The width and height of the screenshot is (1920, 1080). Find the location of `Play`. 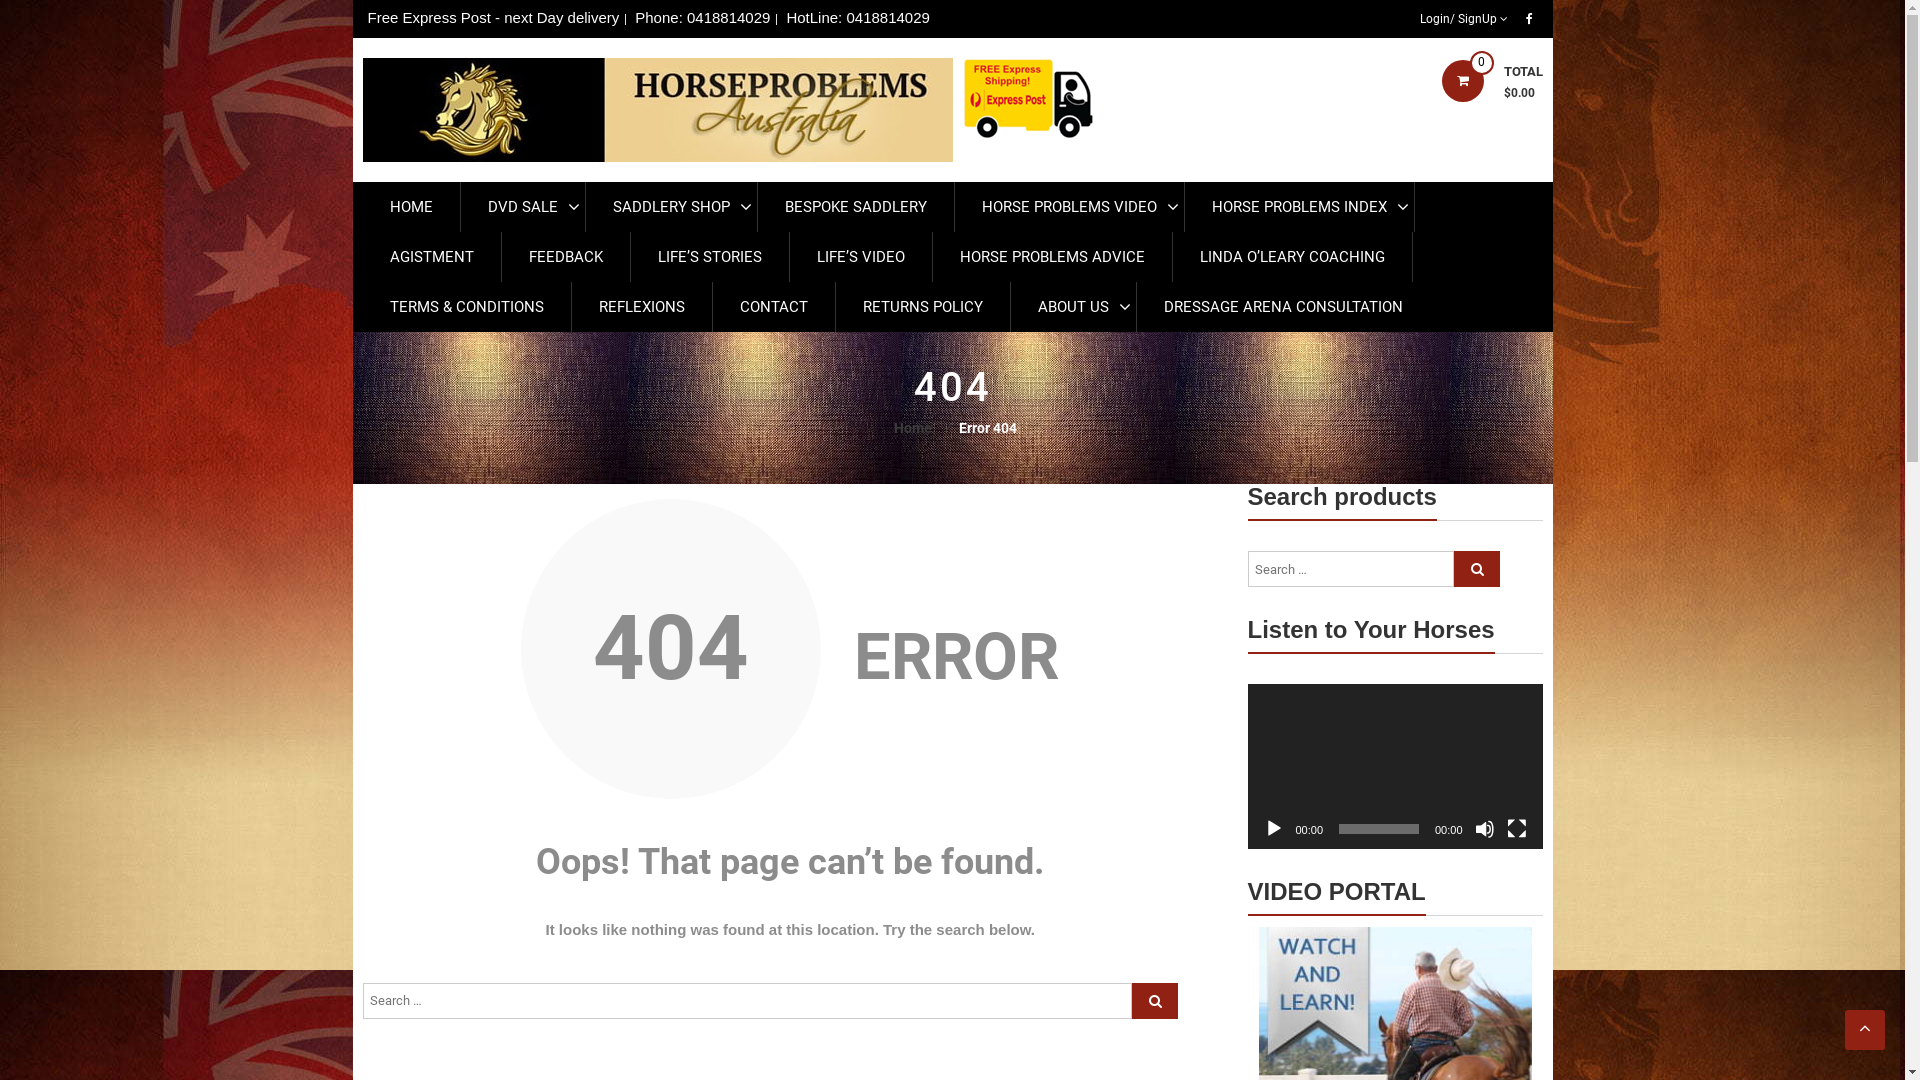

Play is located at coordinates (1274, 829).